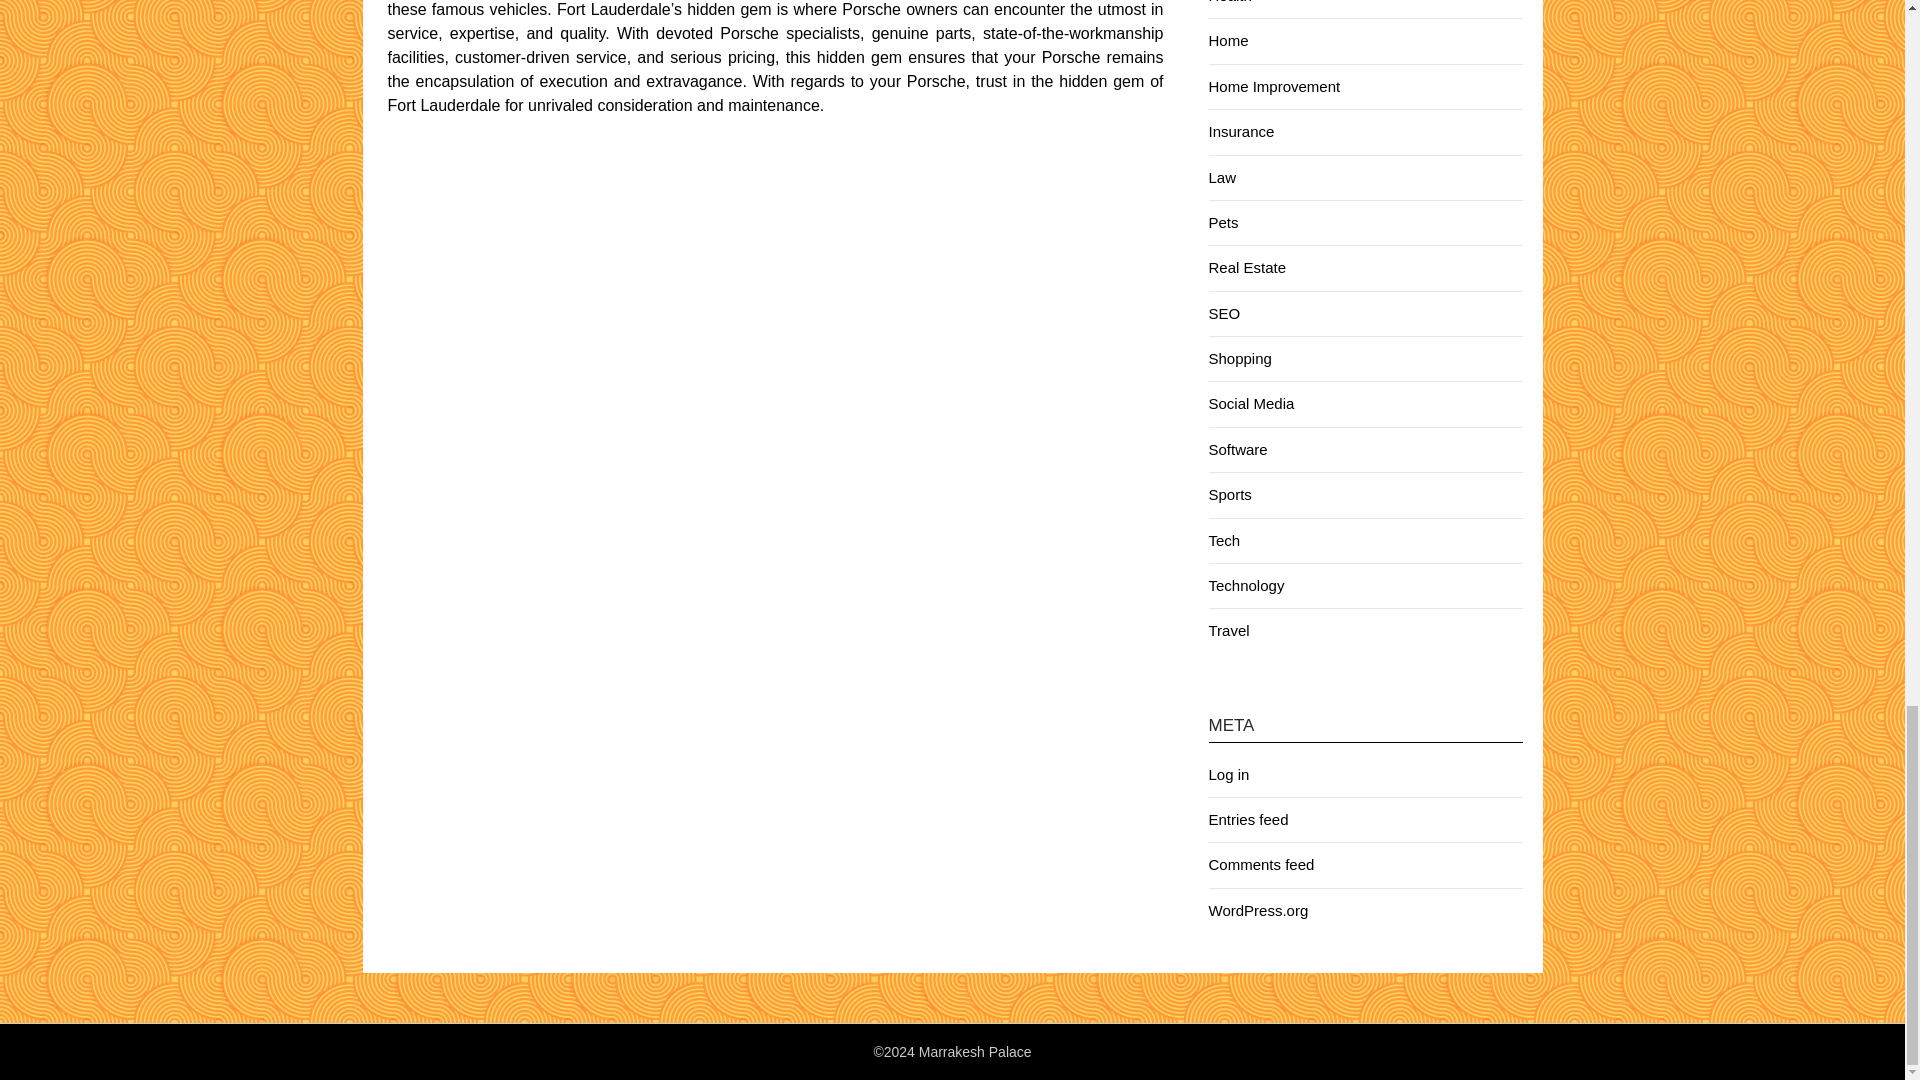 The width and height of the screenshot is (1920, 1080). Describe the element at coordinates (1240, 132) in the screenshot. I see `Insurance` at that location.